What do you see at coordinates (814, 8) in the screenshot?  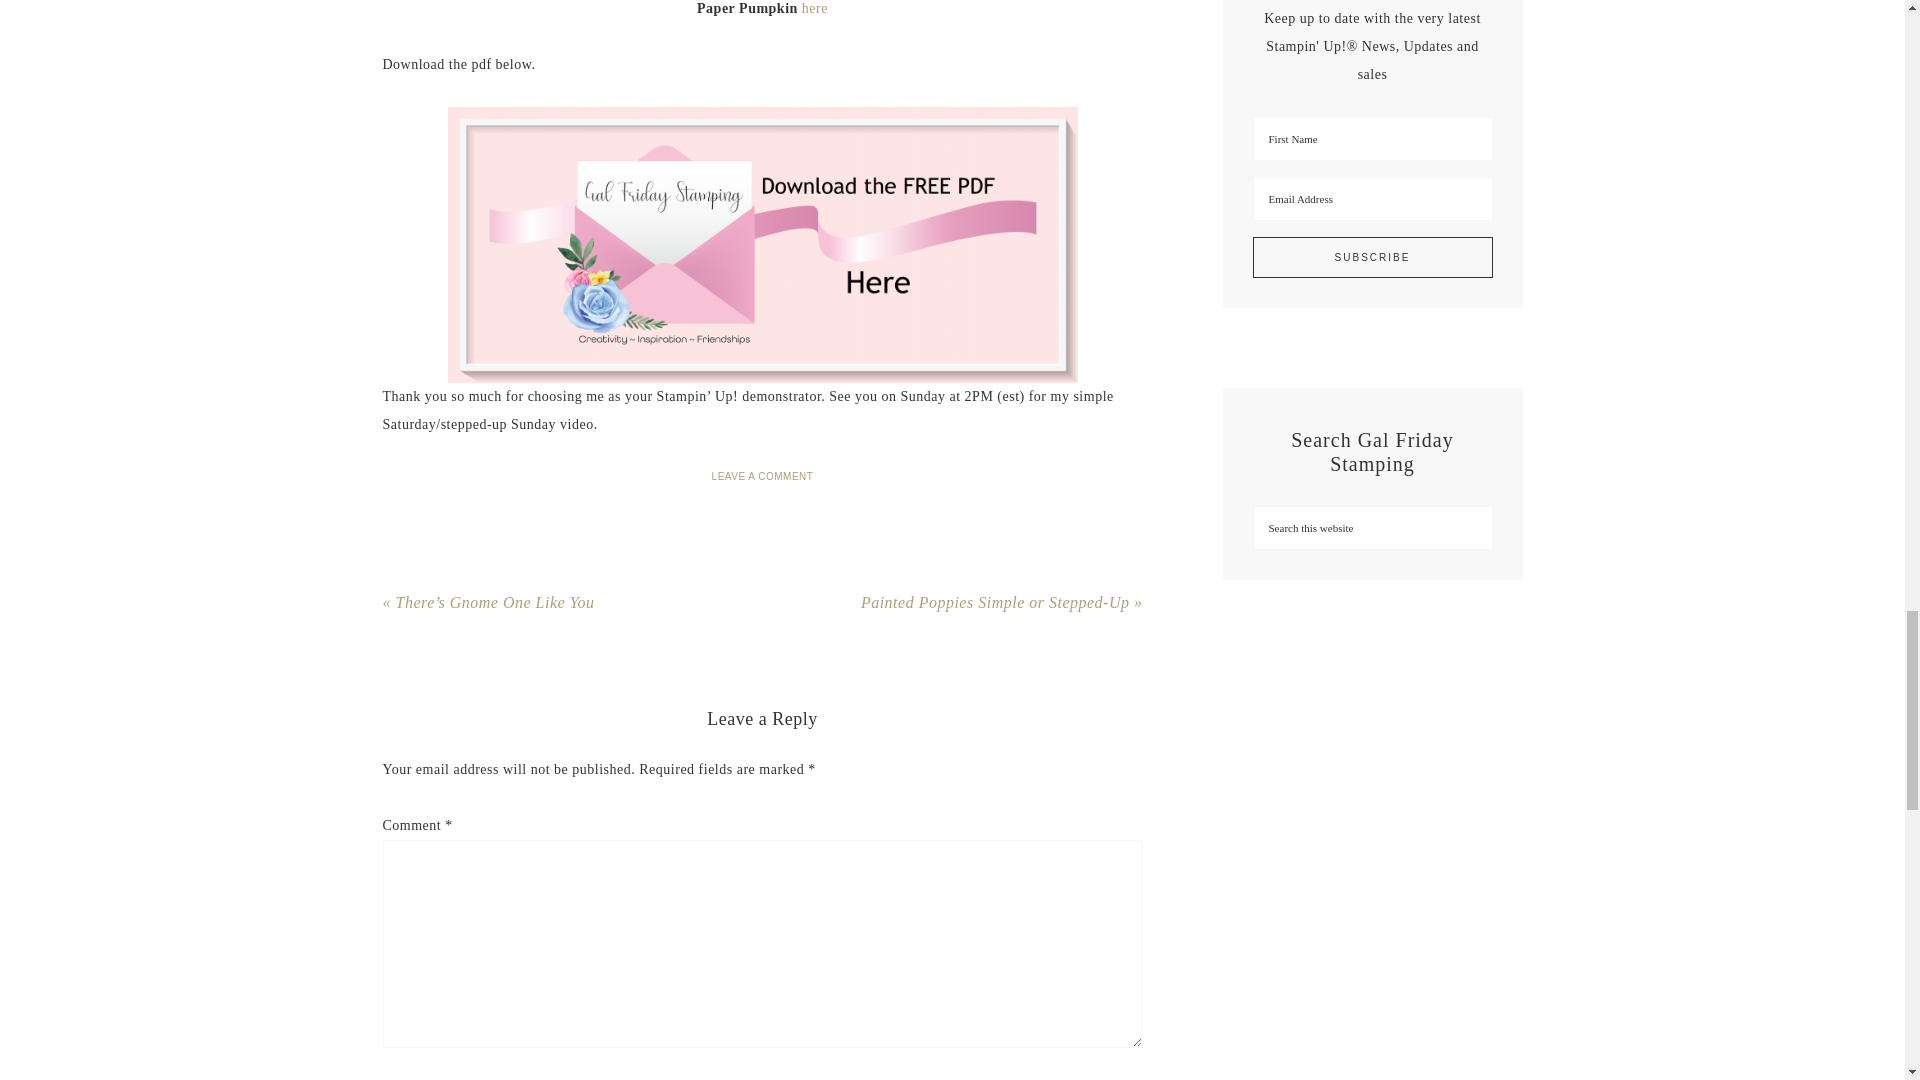 I see `here` at bounding box center [814, 8].